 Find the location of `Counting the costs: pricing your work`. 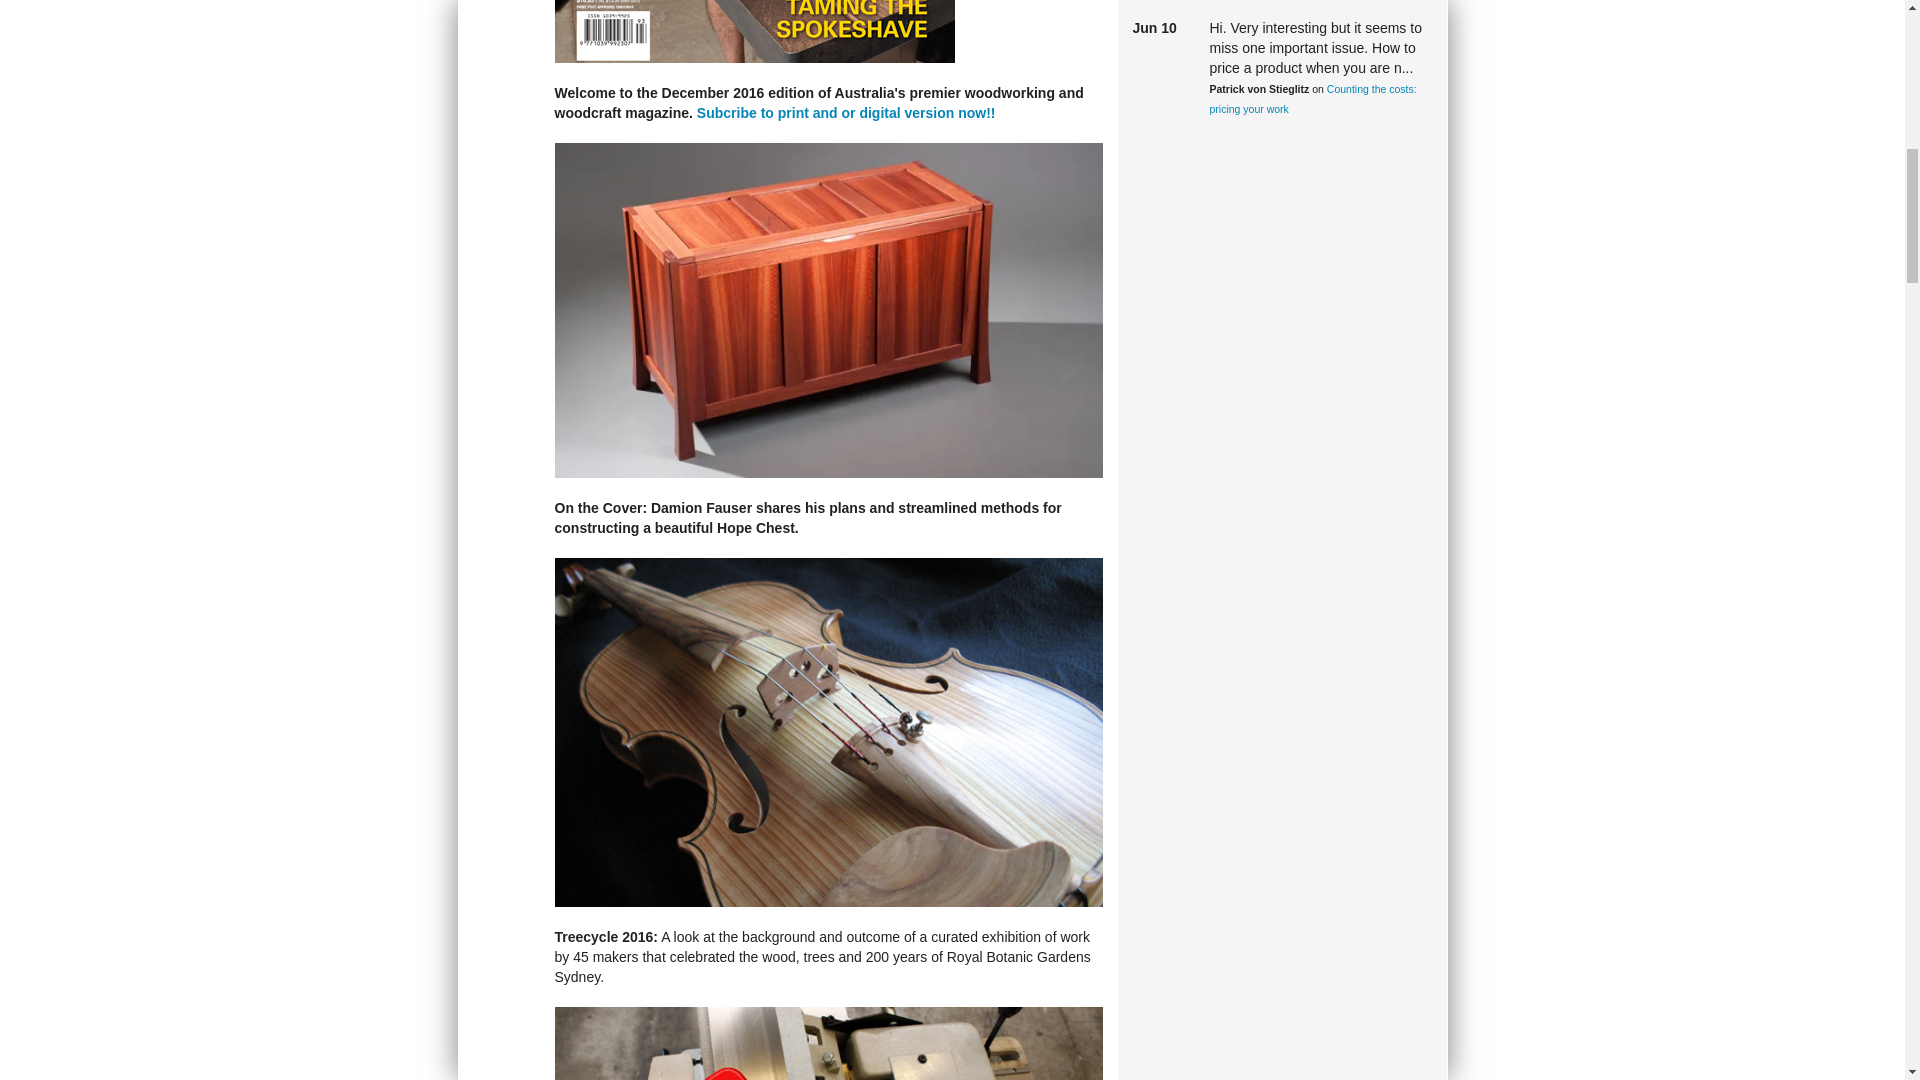

Counting the costs: pricing your work is located at coordinates (1312, 98).